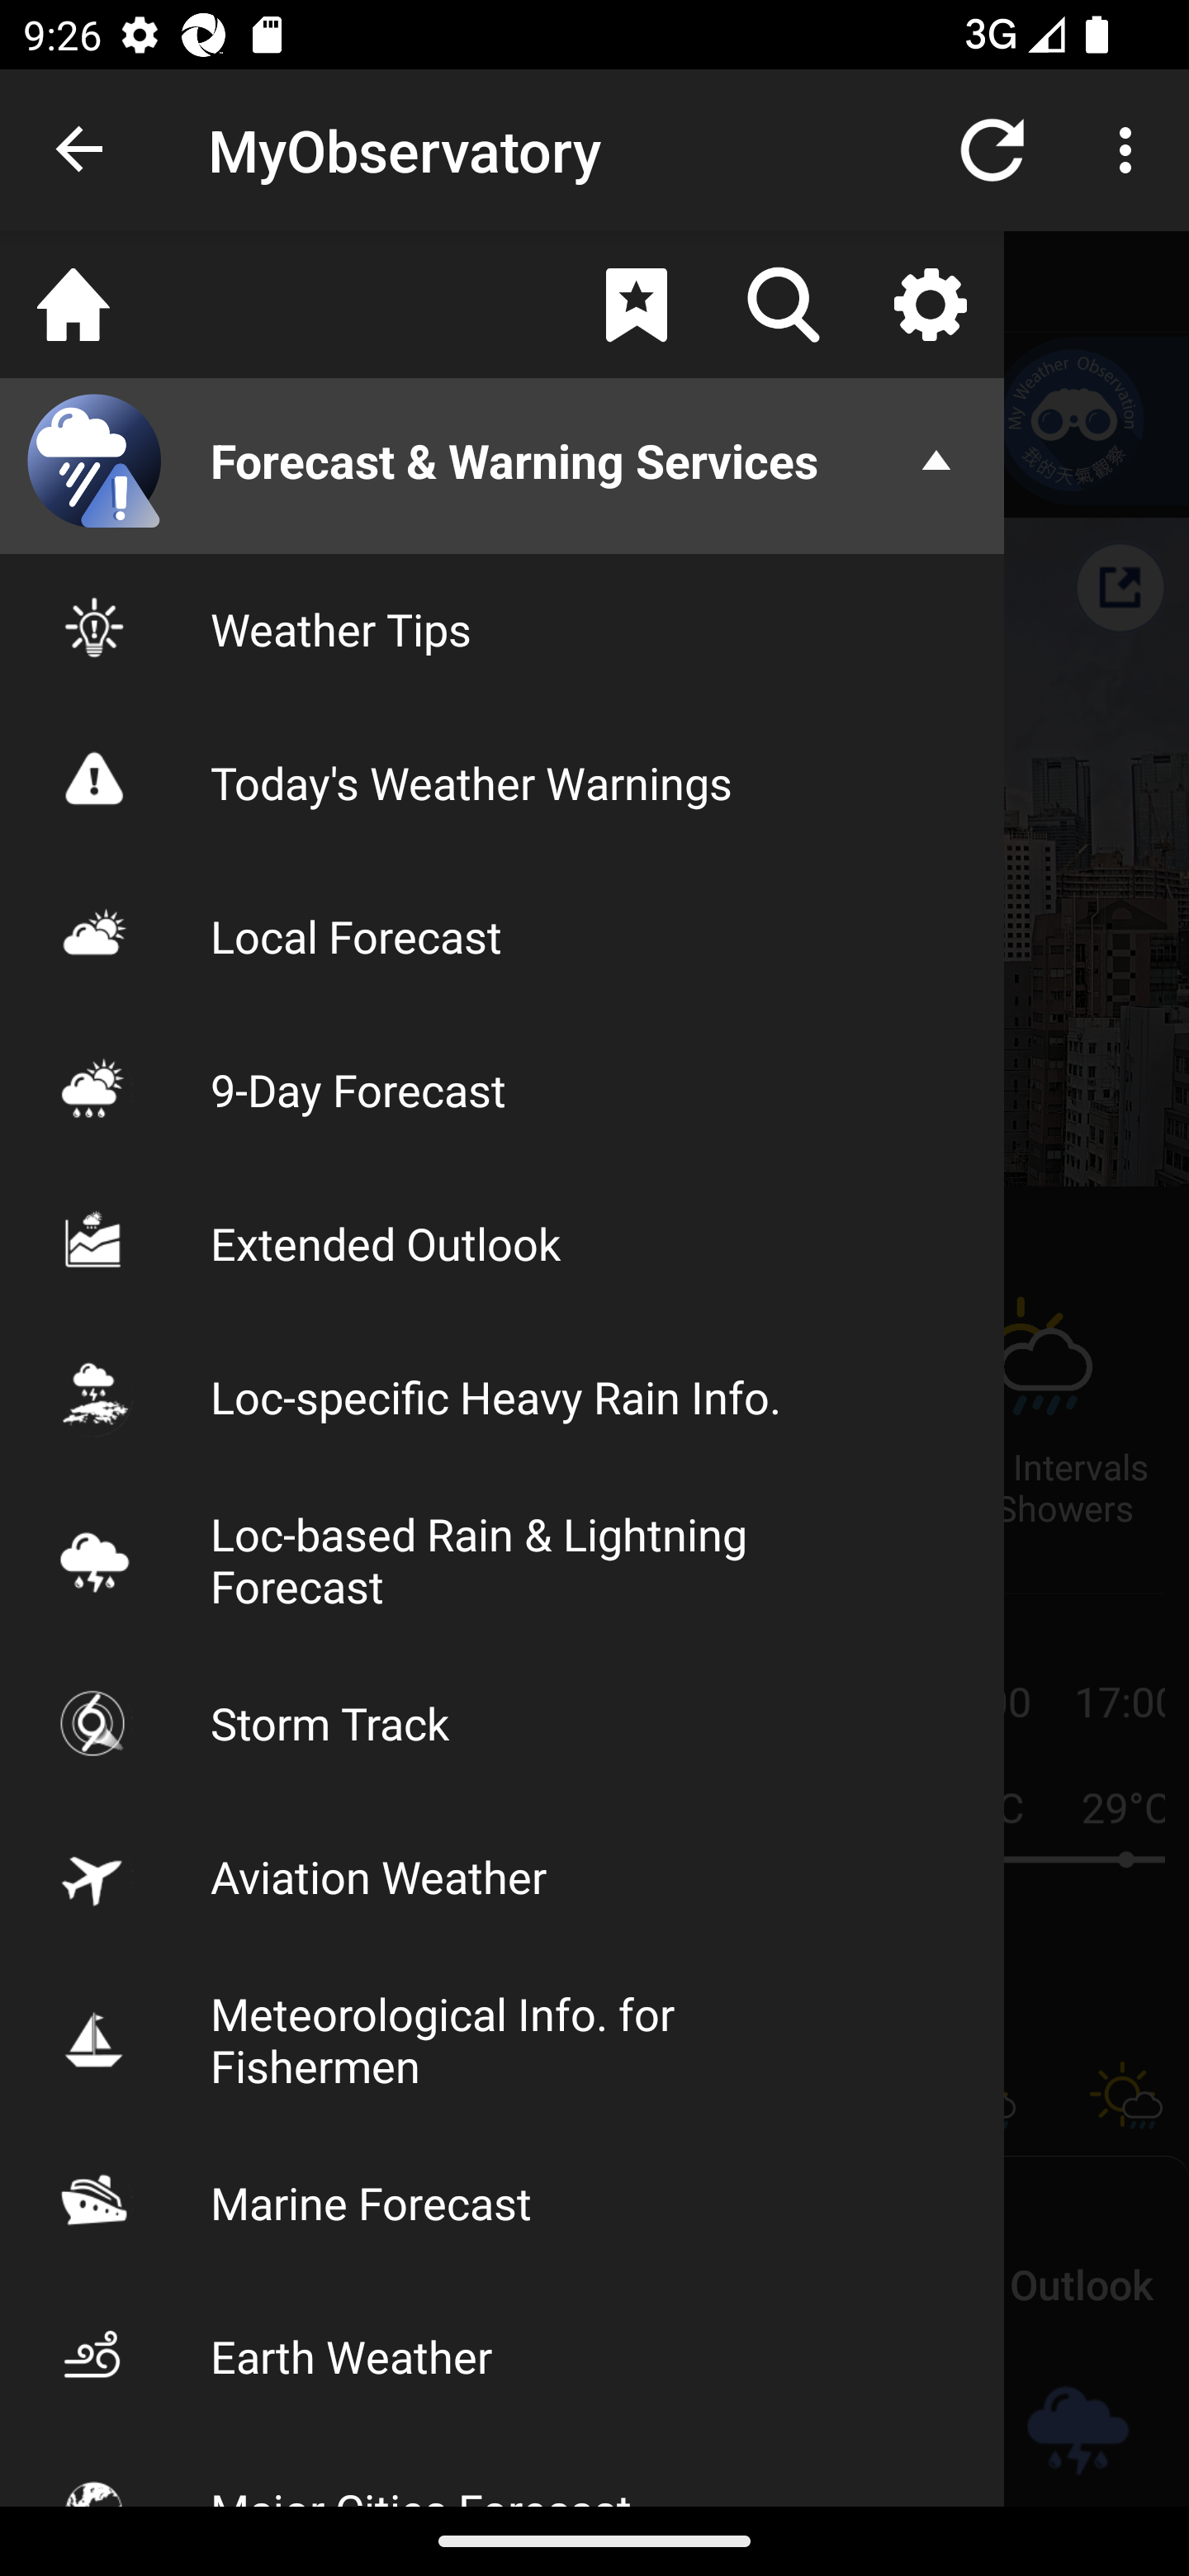 This screenshot has width=1189, height=2576. Describe the element at coordinates (502, 936) in the screenshot. I see `Local Forecast` at that location.